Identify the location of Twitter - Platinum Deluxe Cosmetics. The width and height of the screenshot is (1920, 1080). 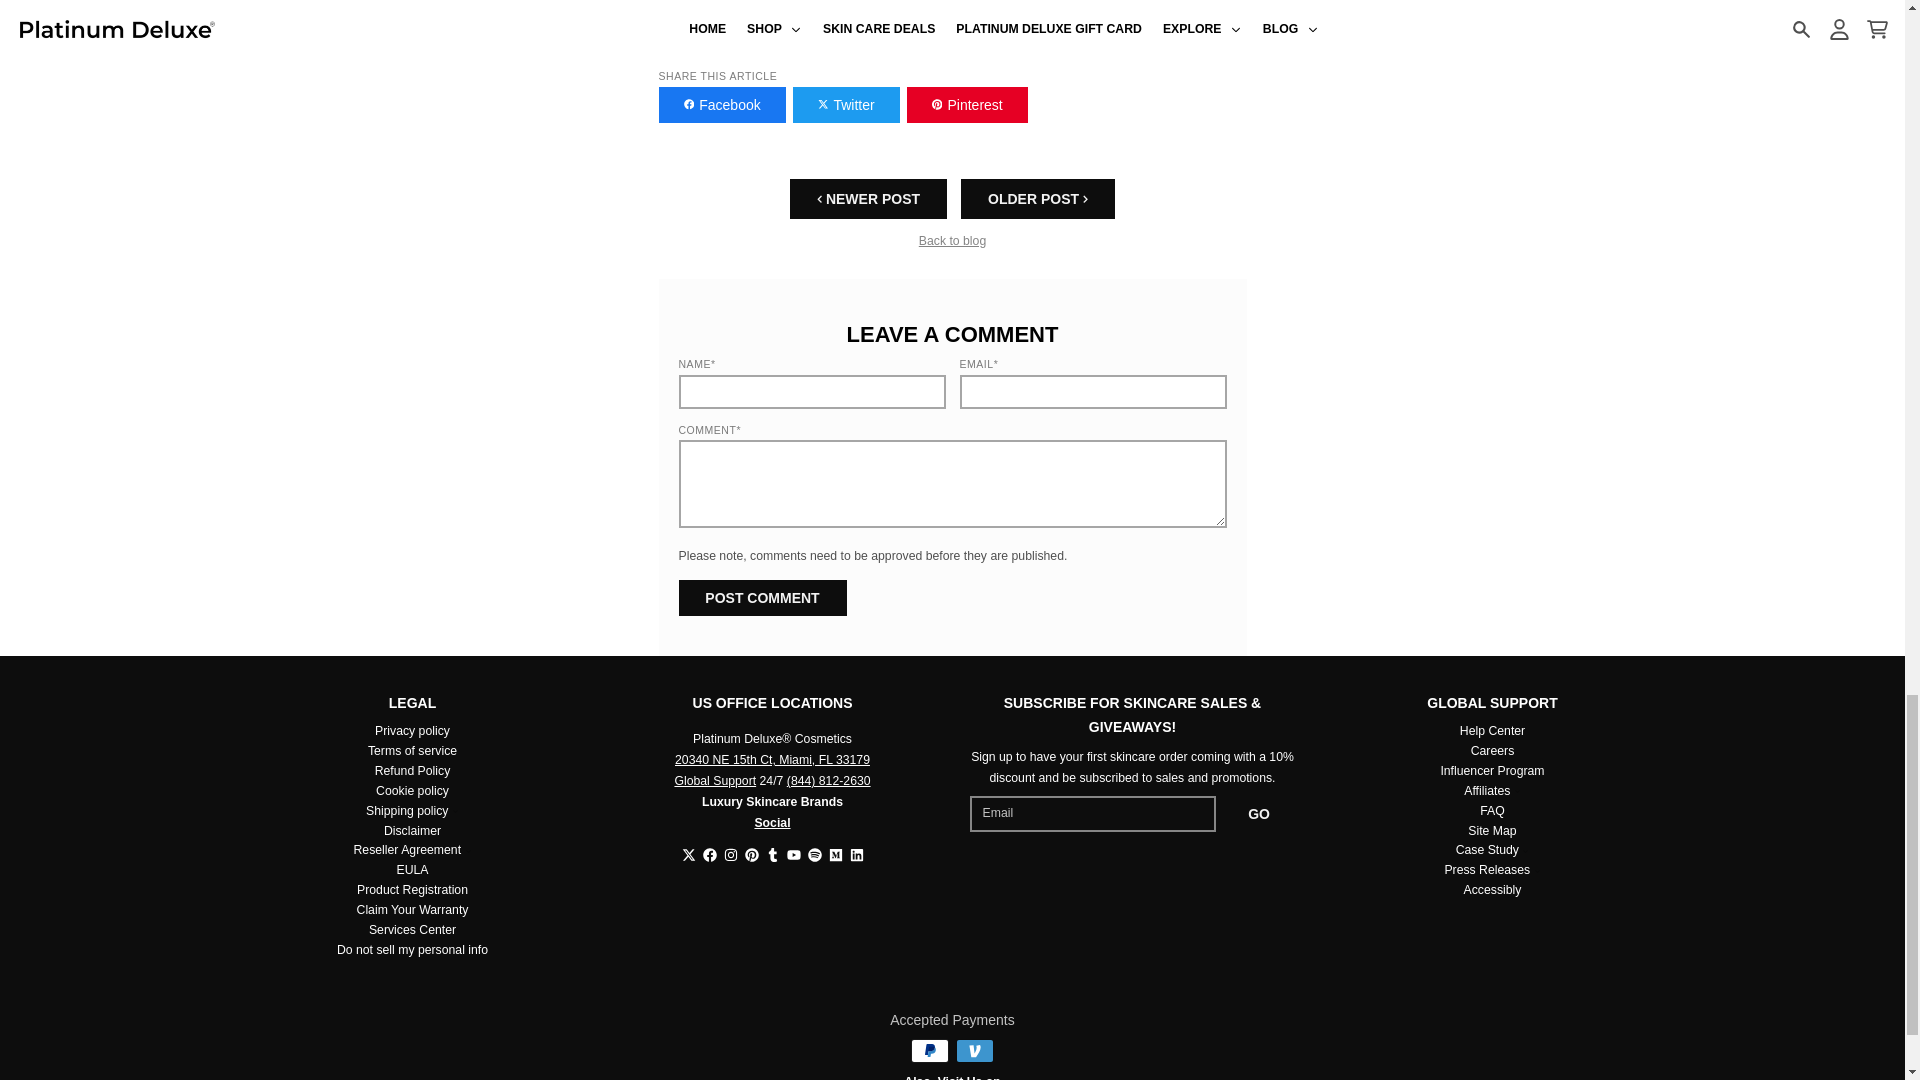
(688, 854).